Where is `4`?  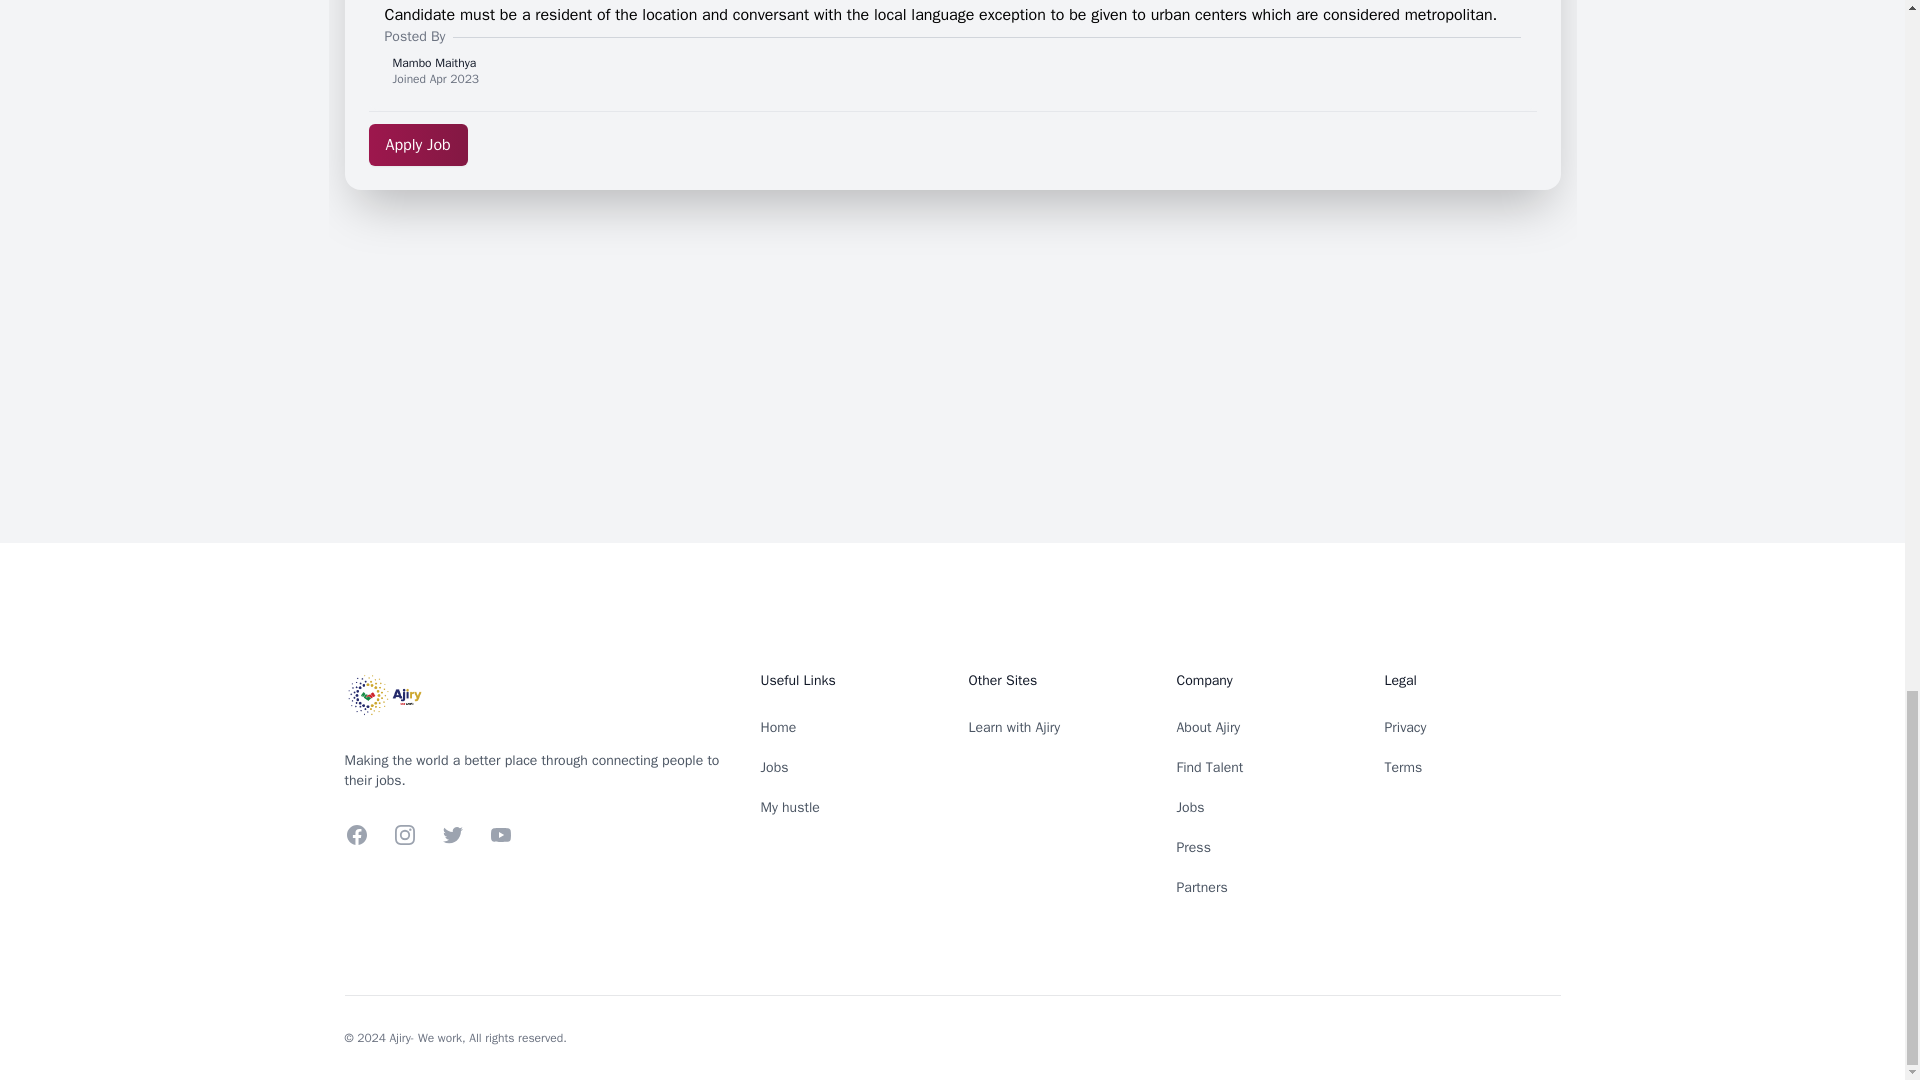
4 is located at coordinates (1274, 37).